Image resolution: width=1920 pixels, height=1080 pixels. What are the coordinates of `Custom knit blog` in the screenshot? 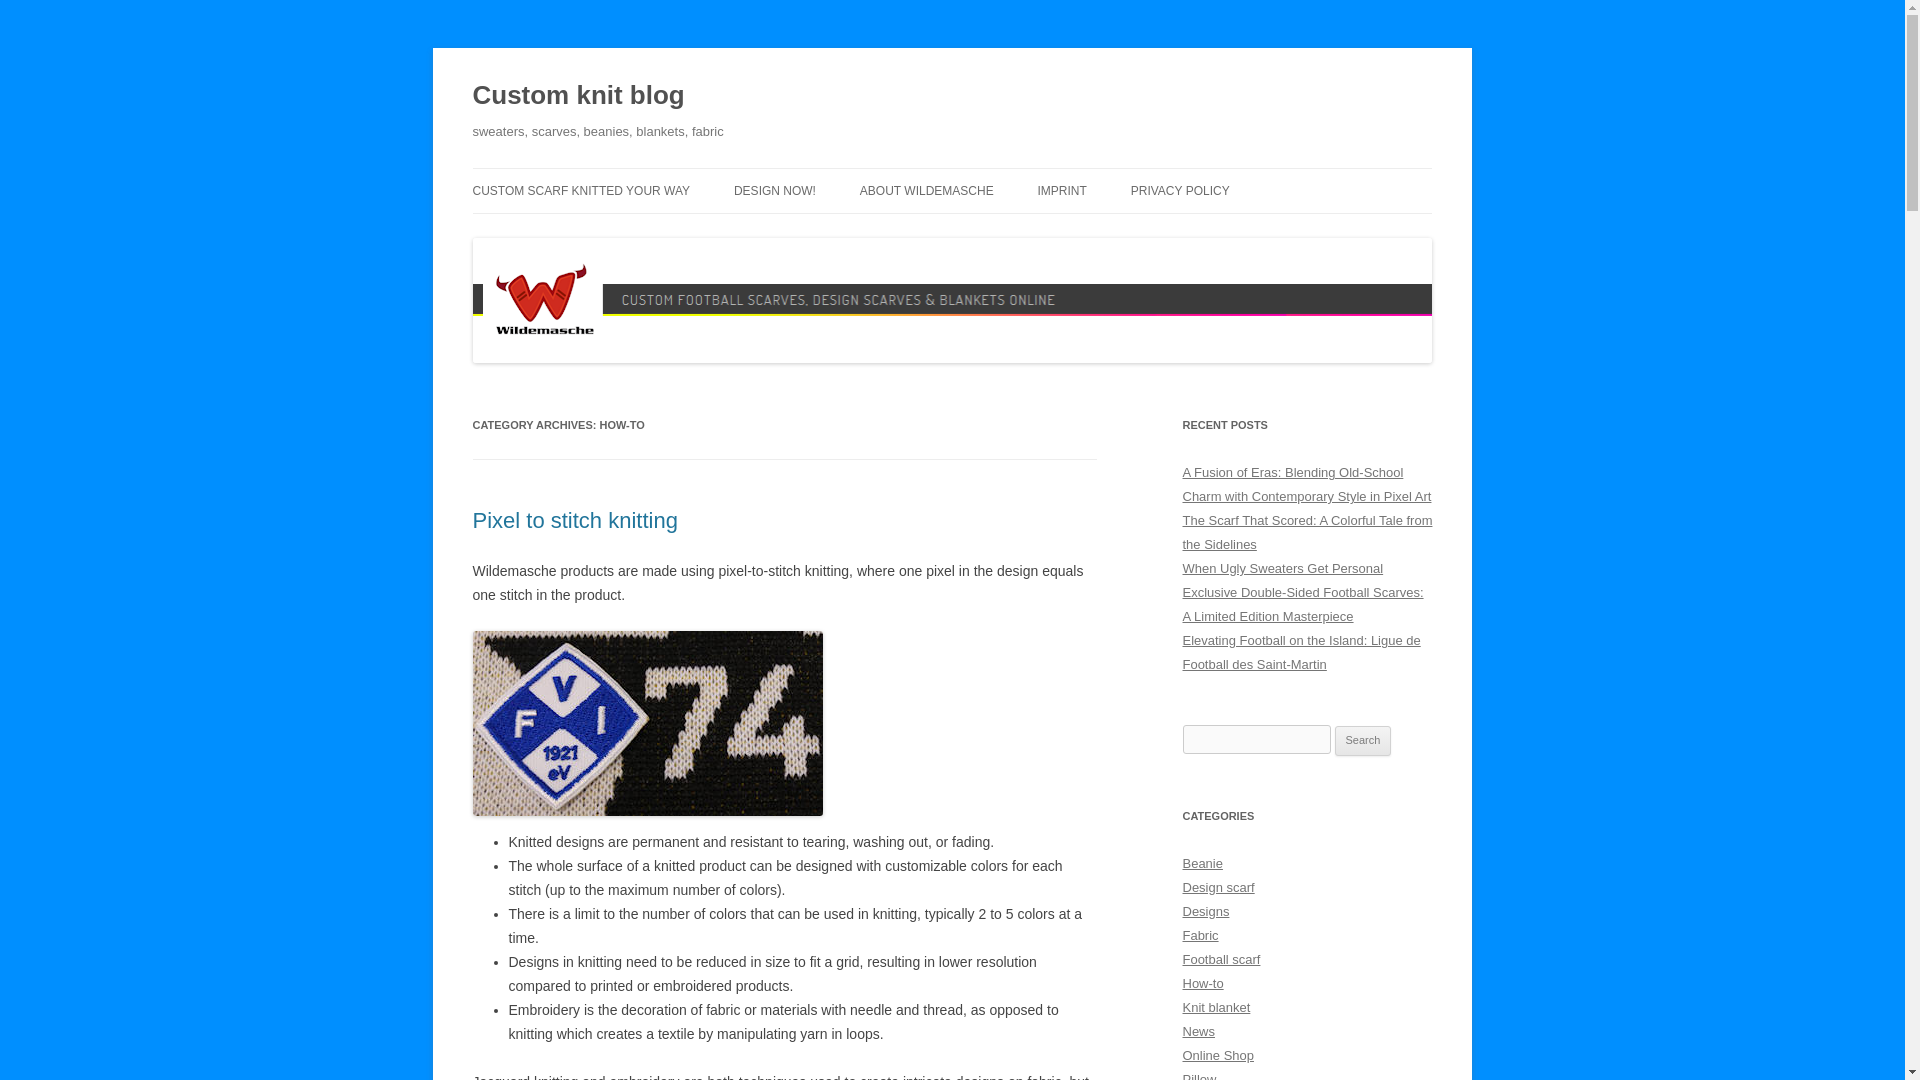 It's located at (578, 96).